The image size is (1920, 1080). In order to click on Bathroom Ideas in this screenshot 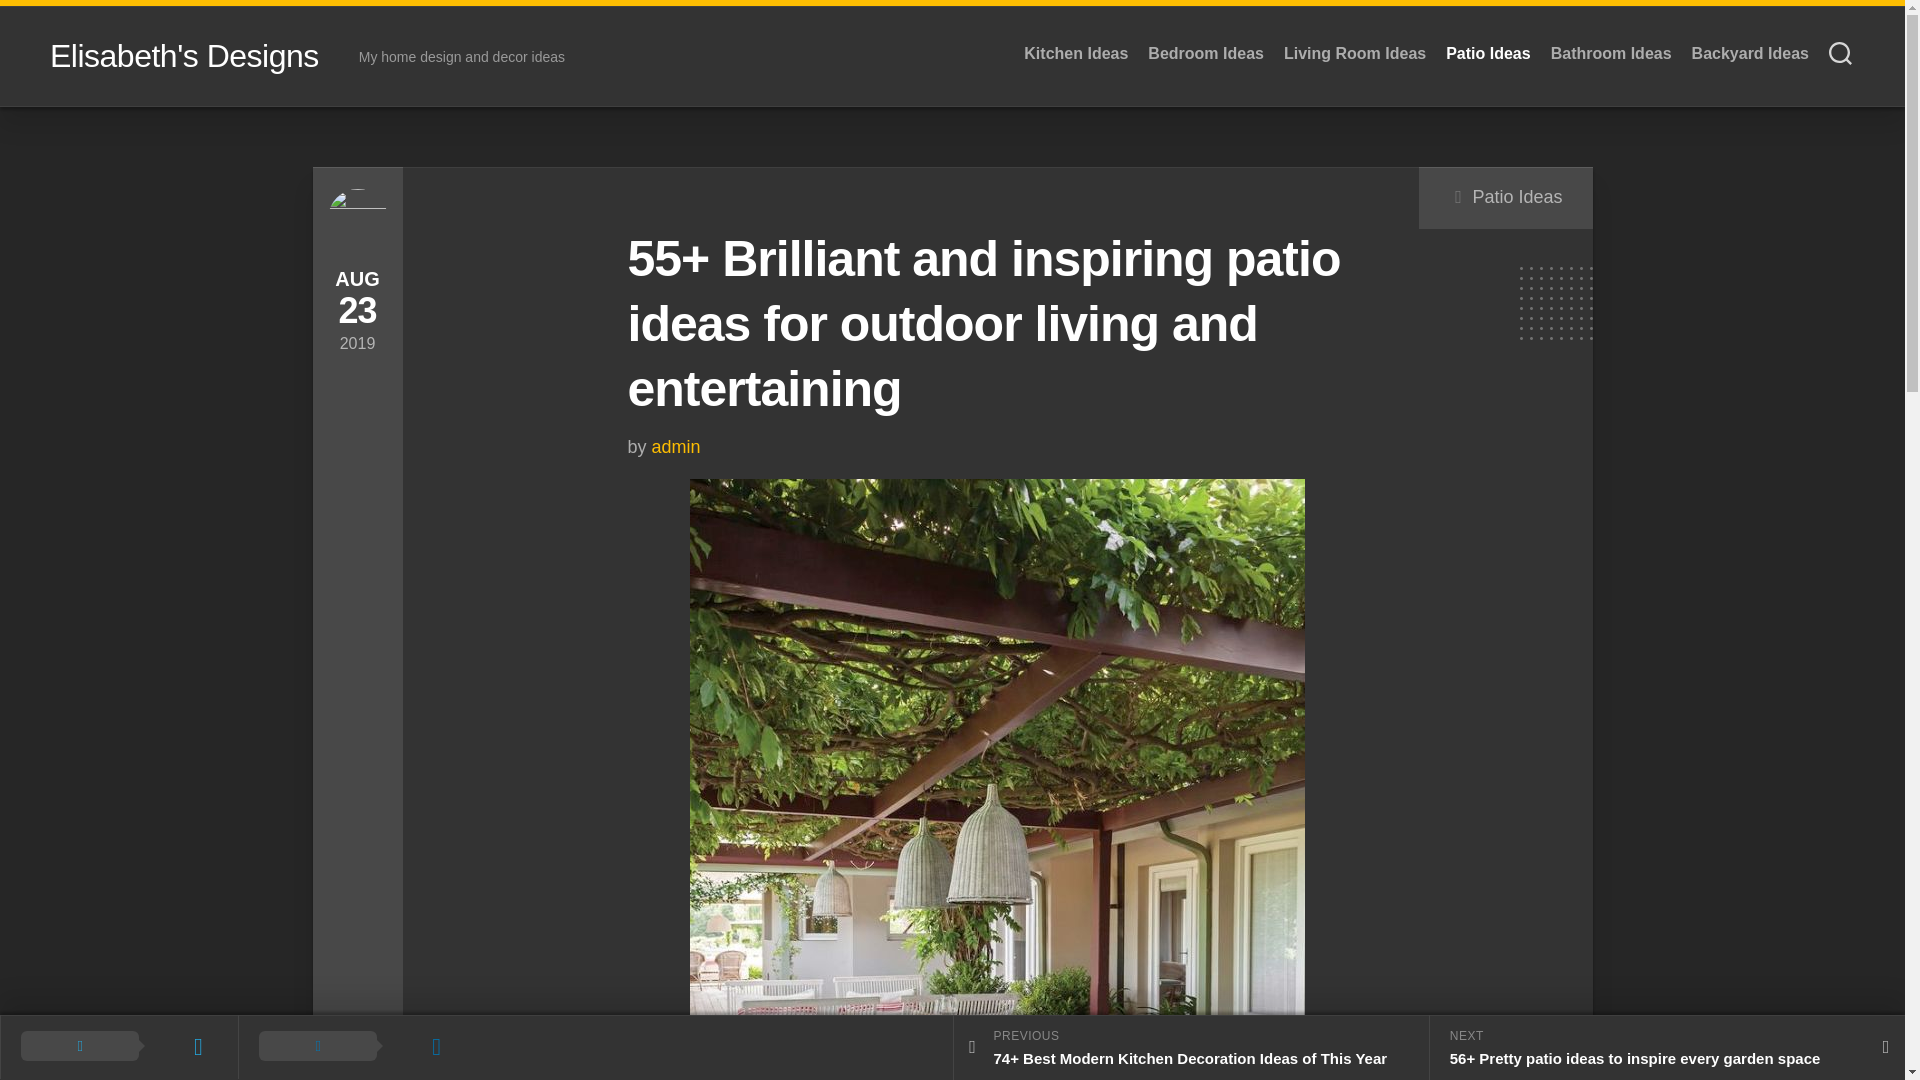, I will do `click(1612, 54)`.